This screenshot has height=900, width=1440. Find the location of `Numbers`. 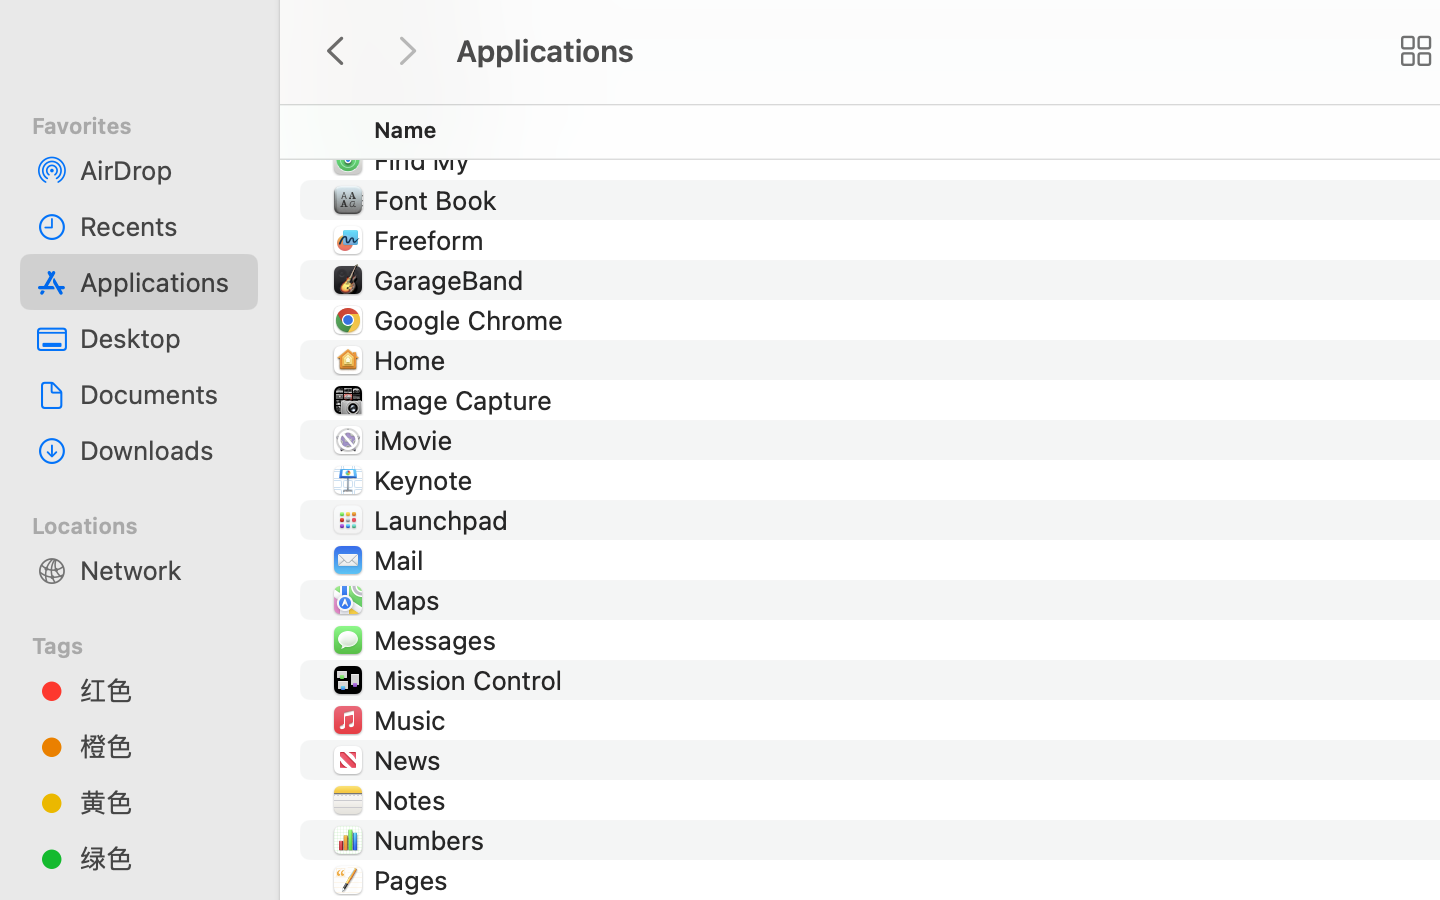

Numbers is located at coordinates (434, 840).